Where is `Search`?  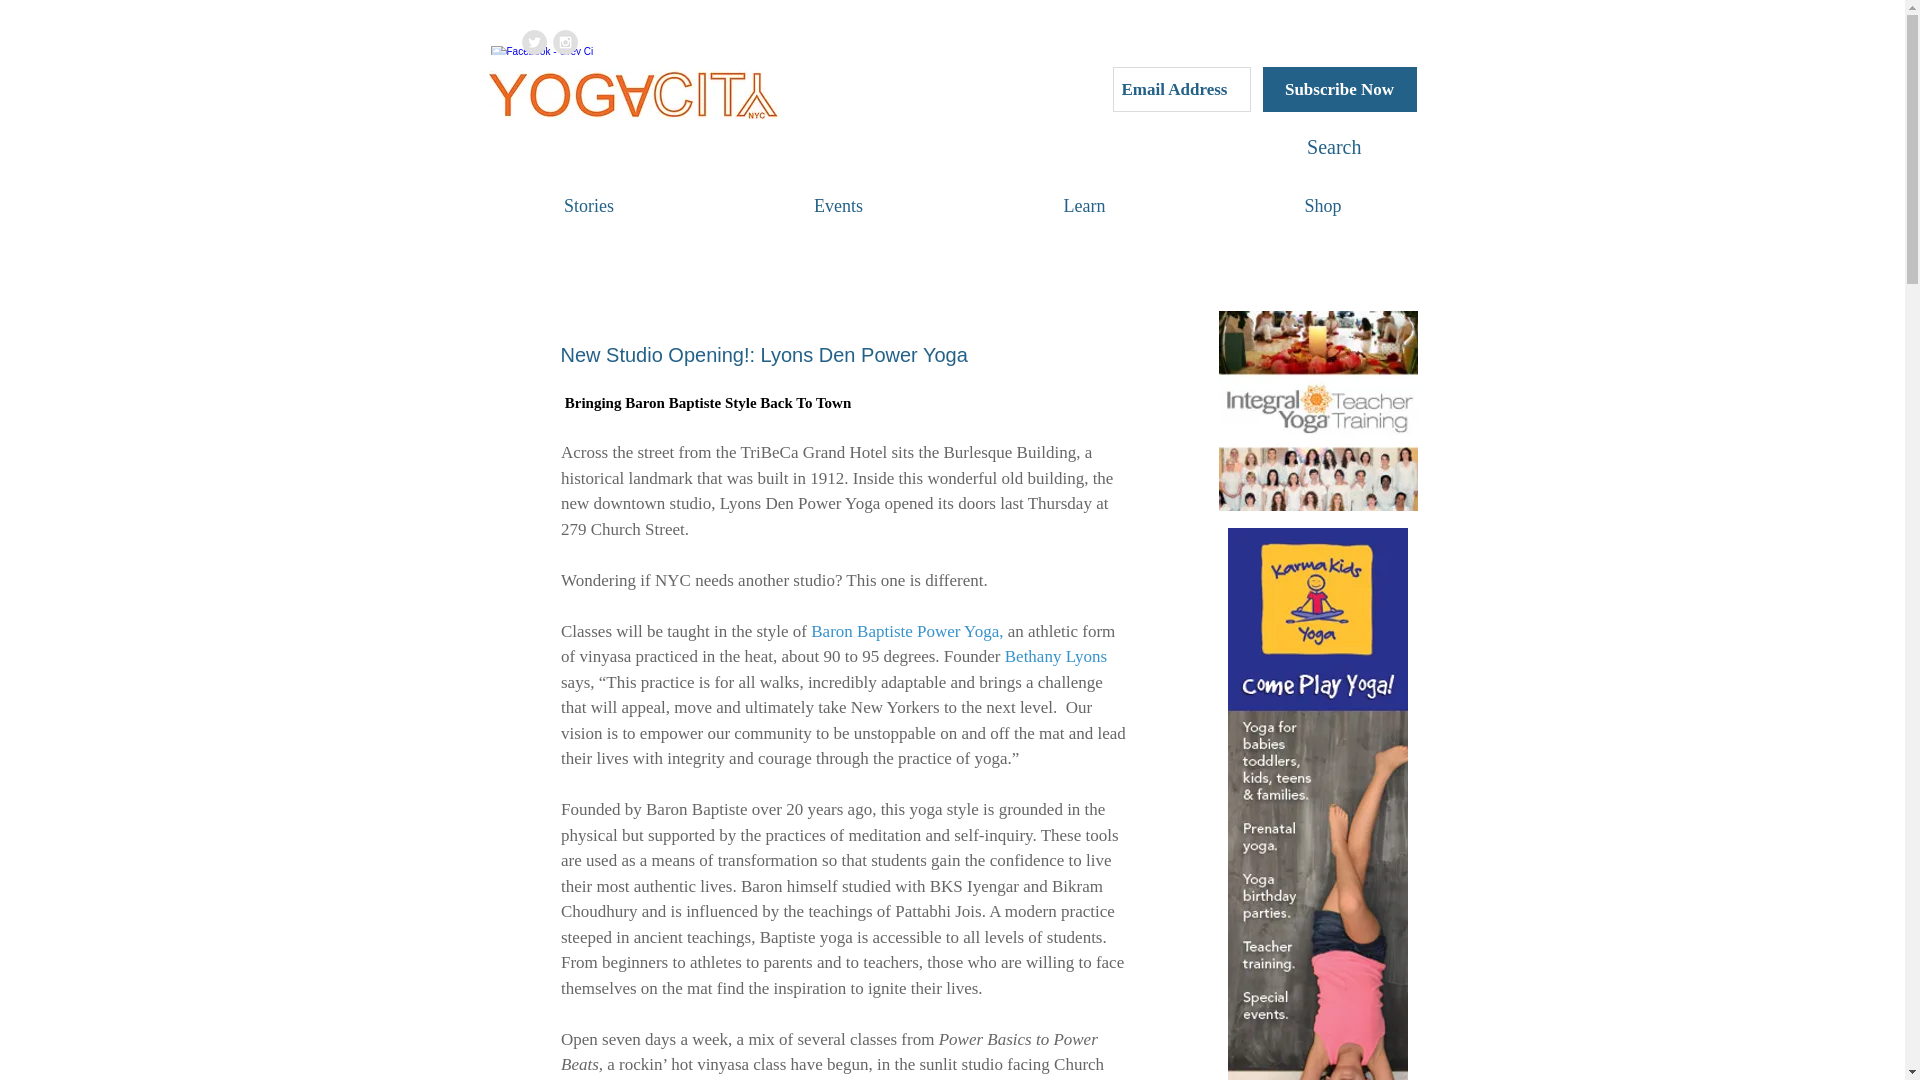
Search is located at coordinates (1289, 147).